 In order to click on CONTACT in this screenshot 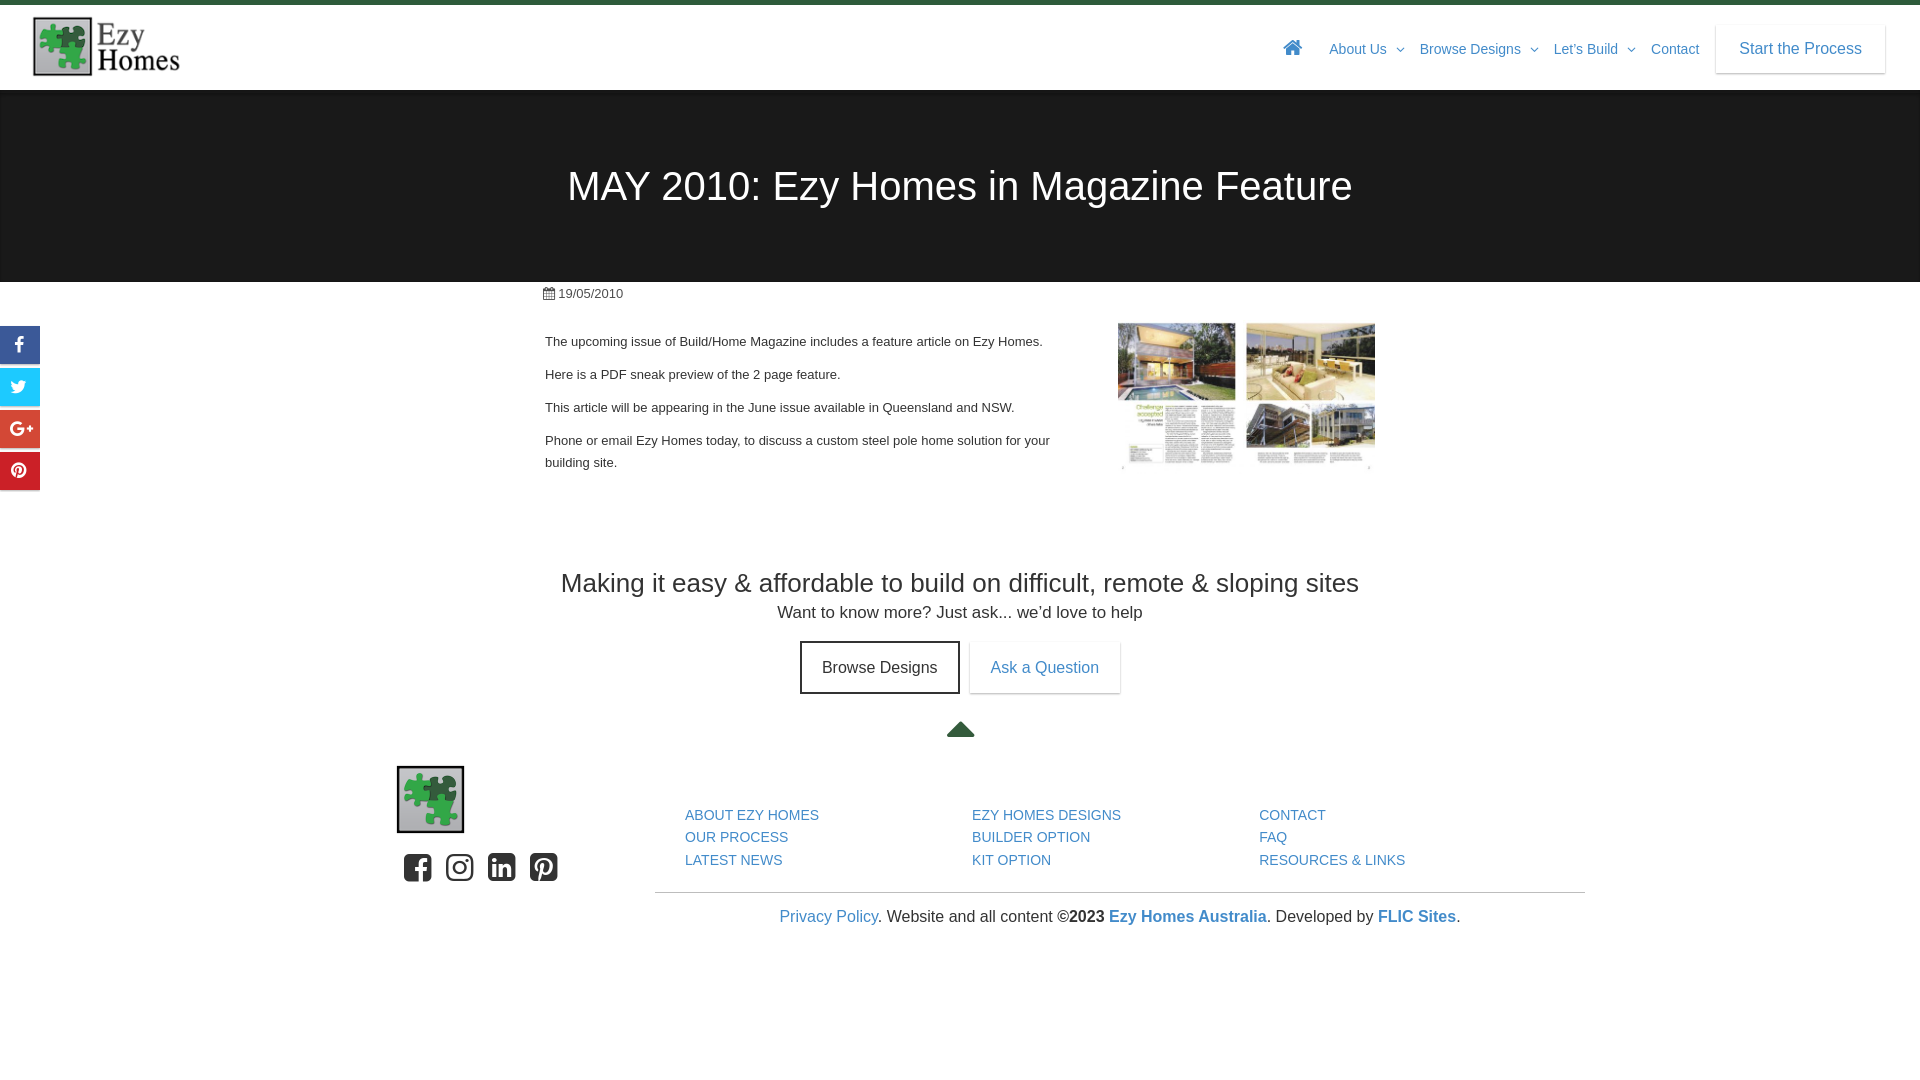, I will do `click(1292, 815)`.